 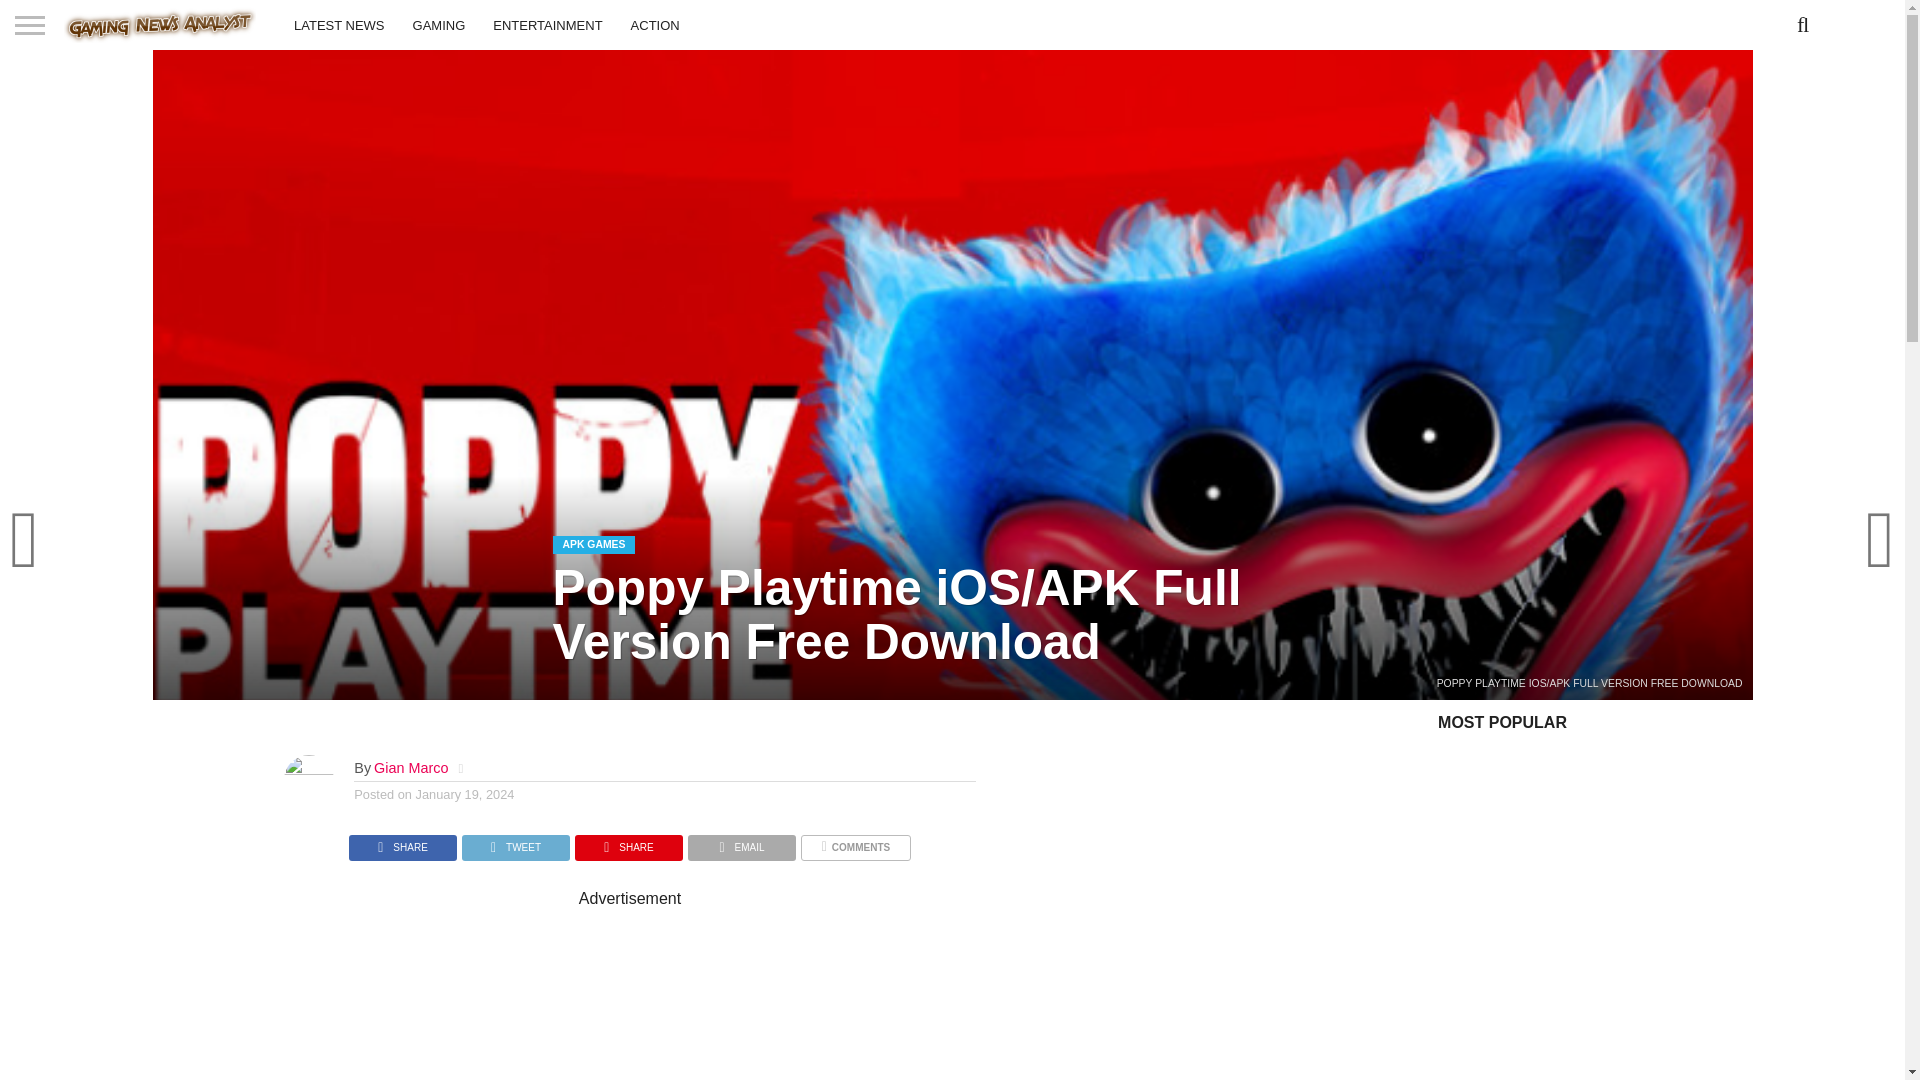 I want to click on Advertisement, so click(x=794, y=994).